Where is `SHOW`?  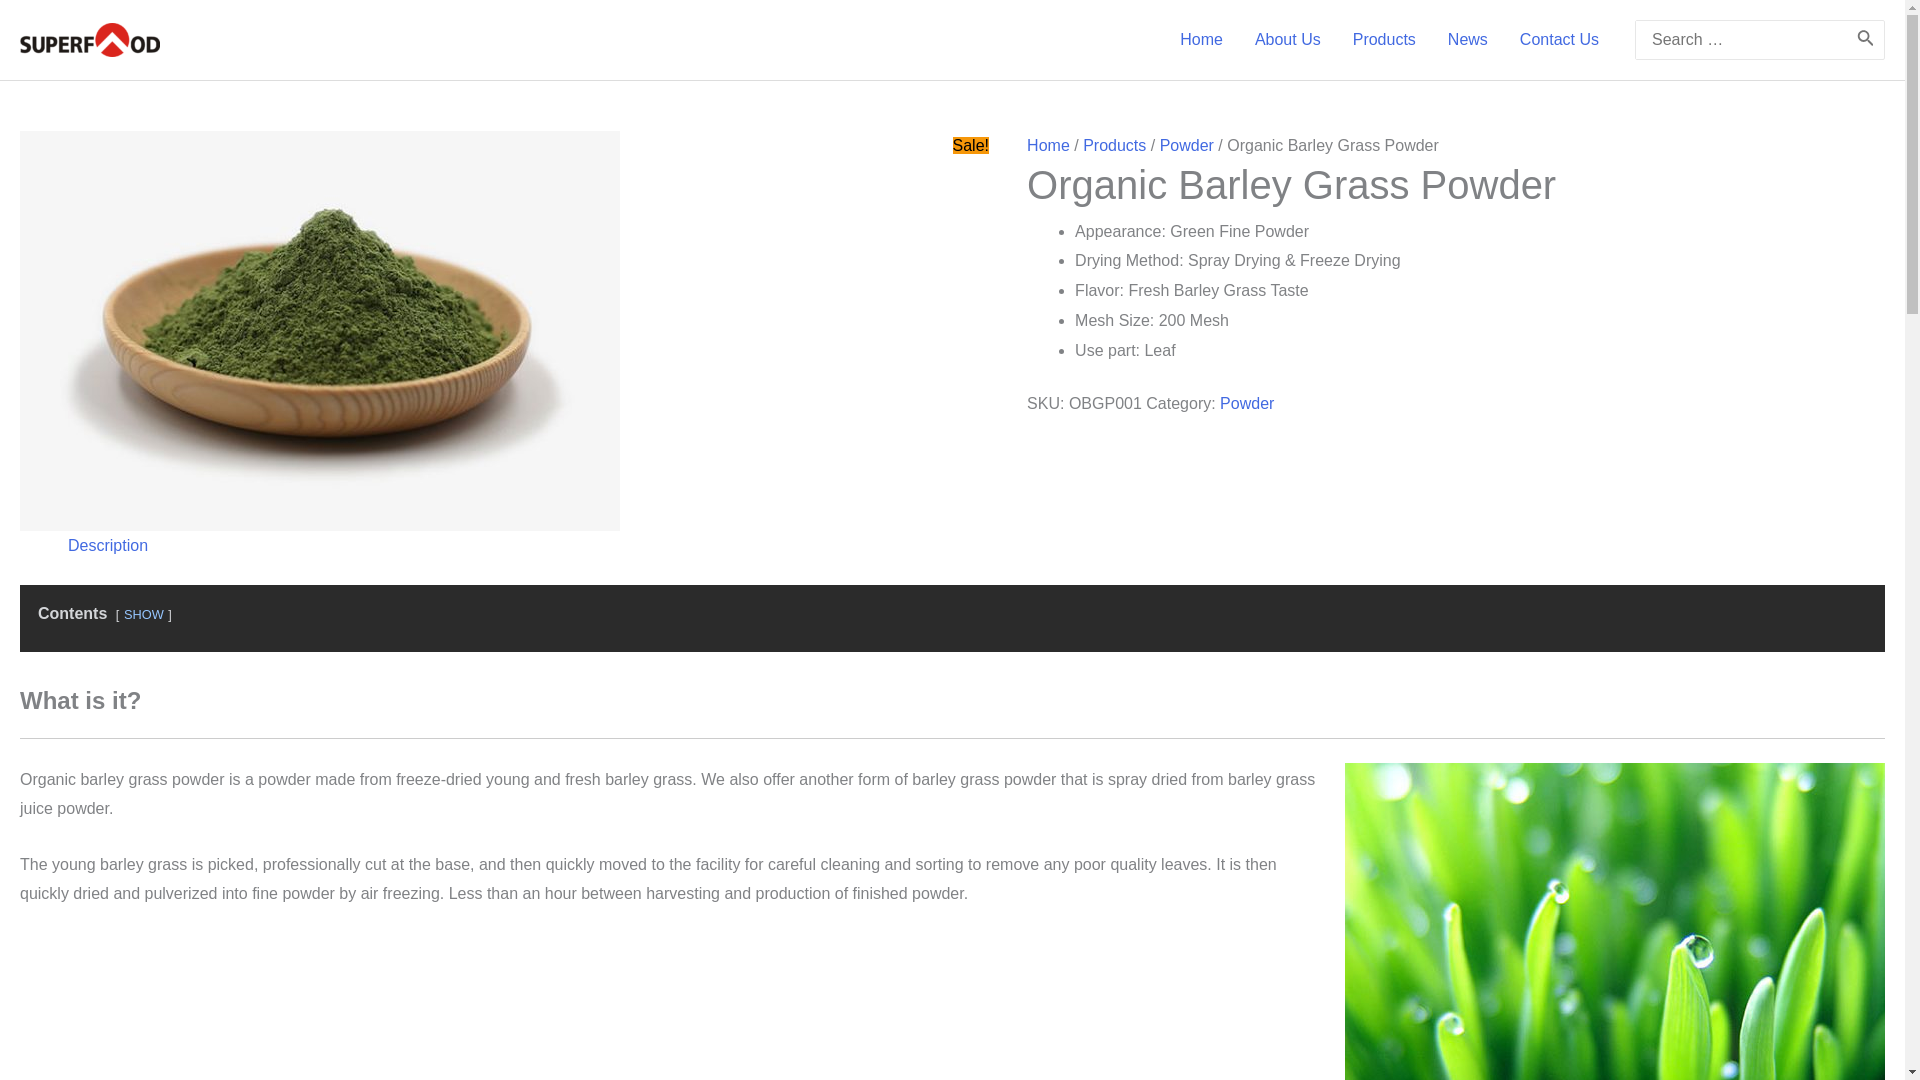 SHOW is located at coordinates (144, 614).